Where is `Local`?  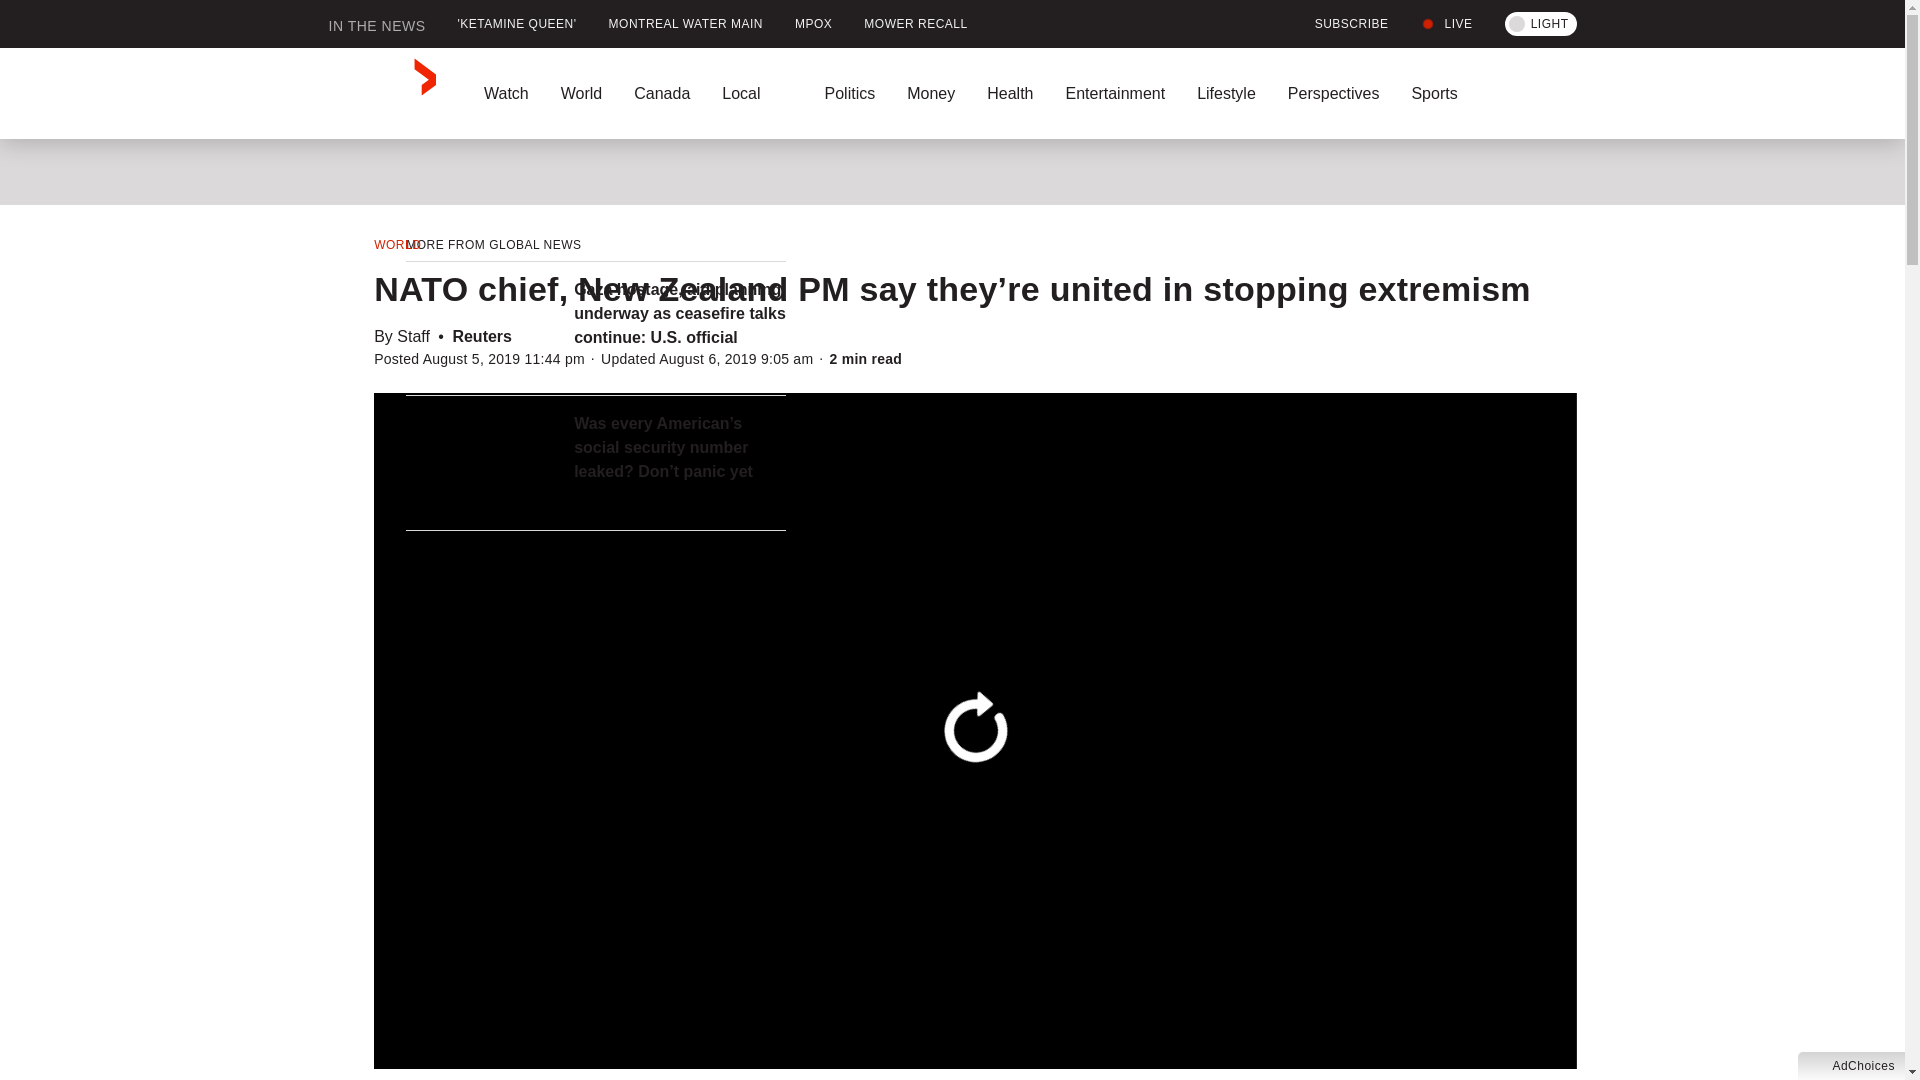 Local is located at coordinates (757, 93).